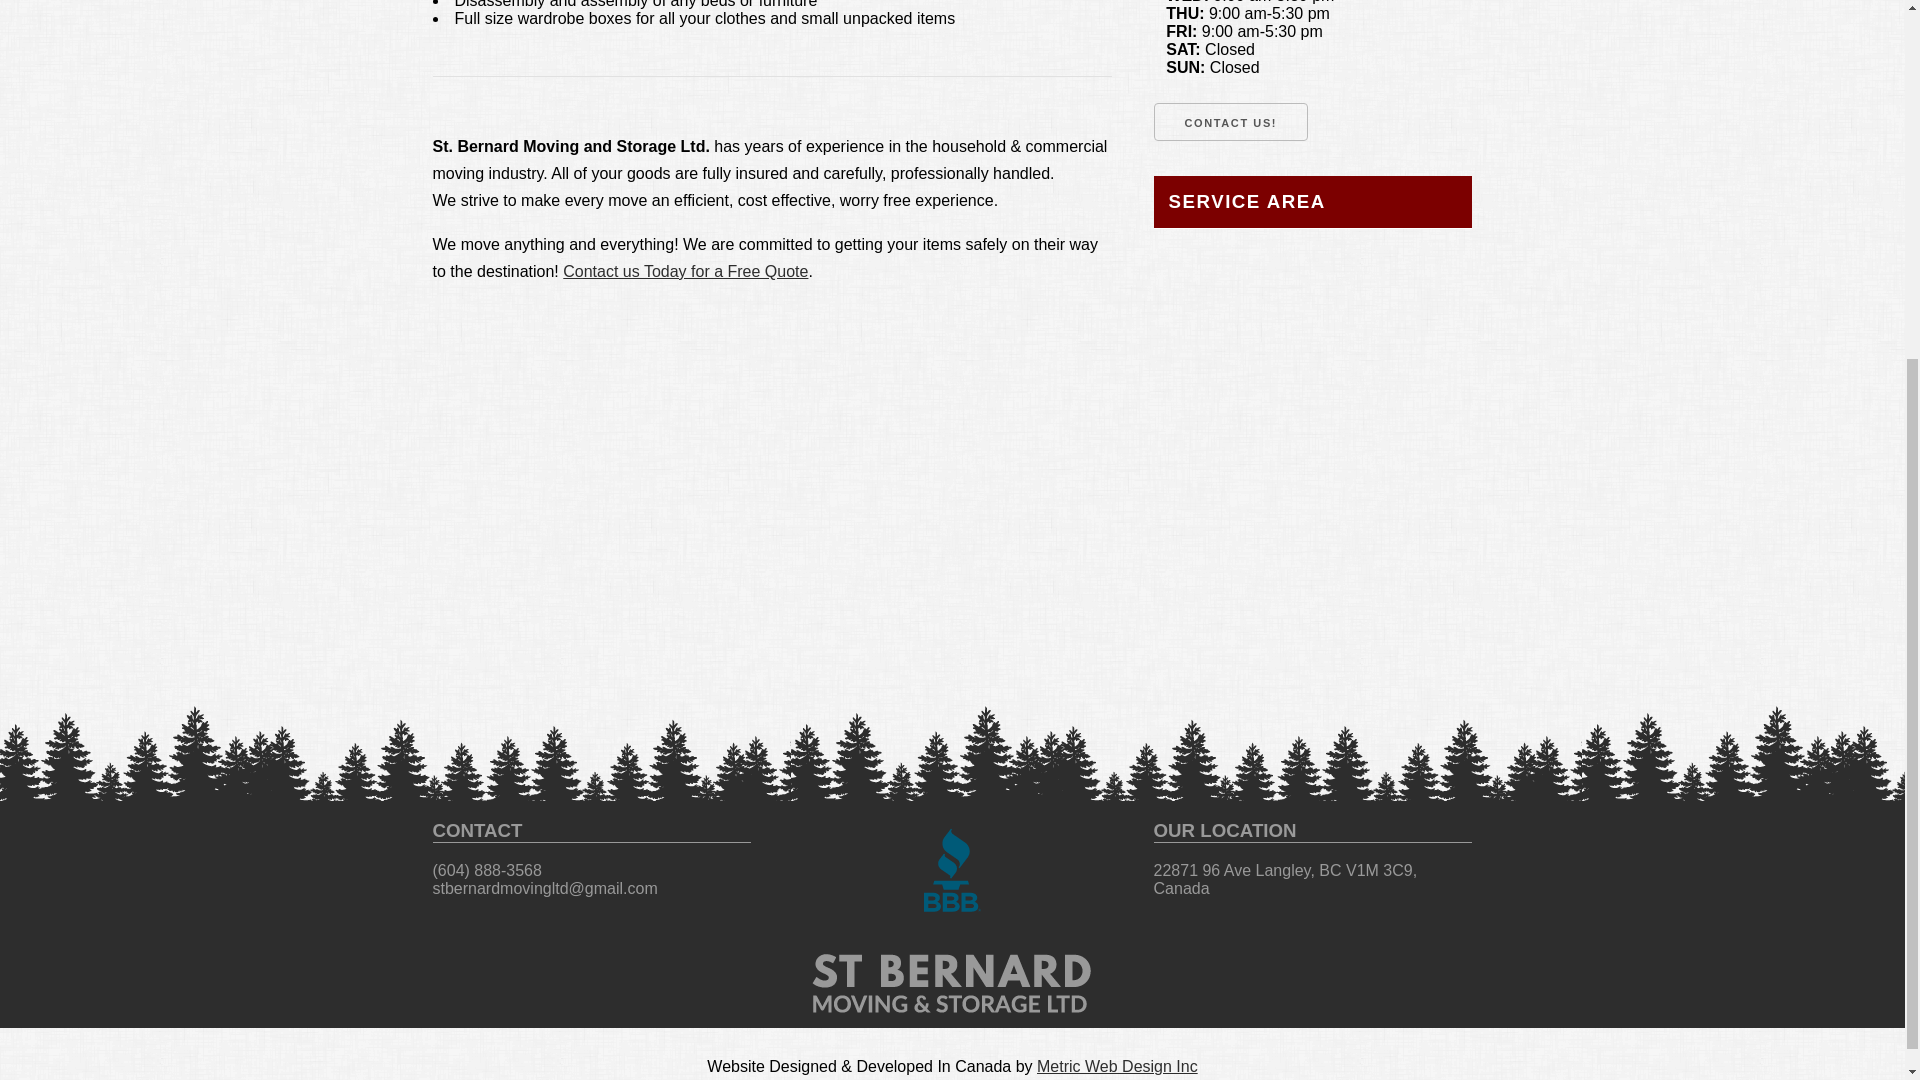 The height and width of the screenshot is (1080, 1920). What do you see at coordinates (1231, 122) in the screenshot?
I see `CONTACT US!` at bounding box center [1231, 122].